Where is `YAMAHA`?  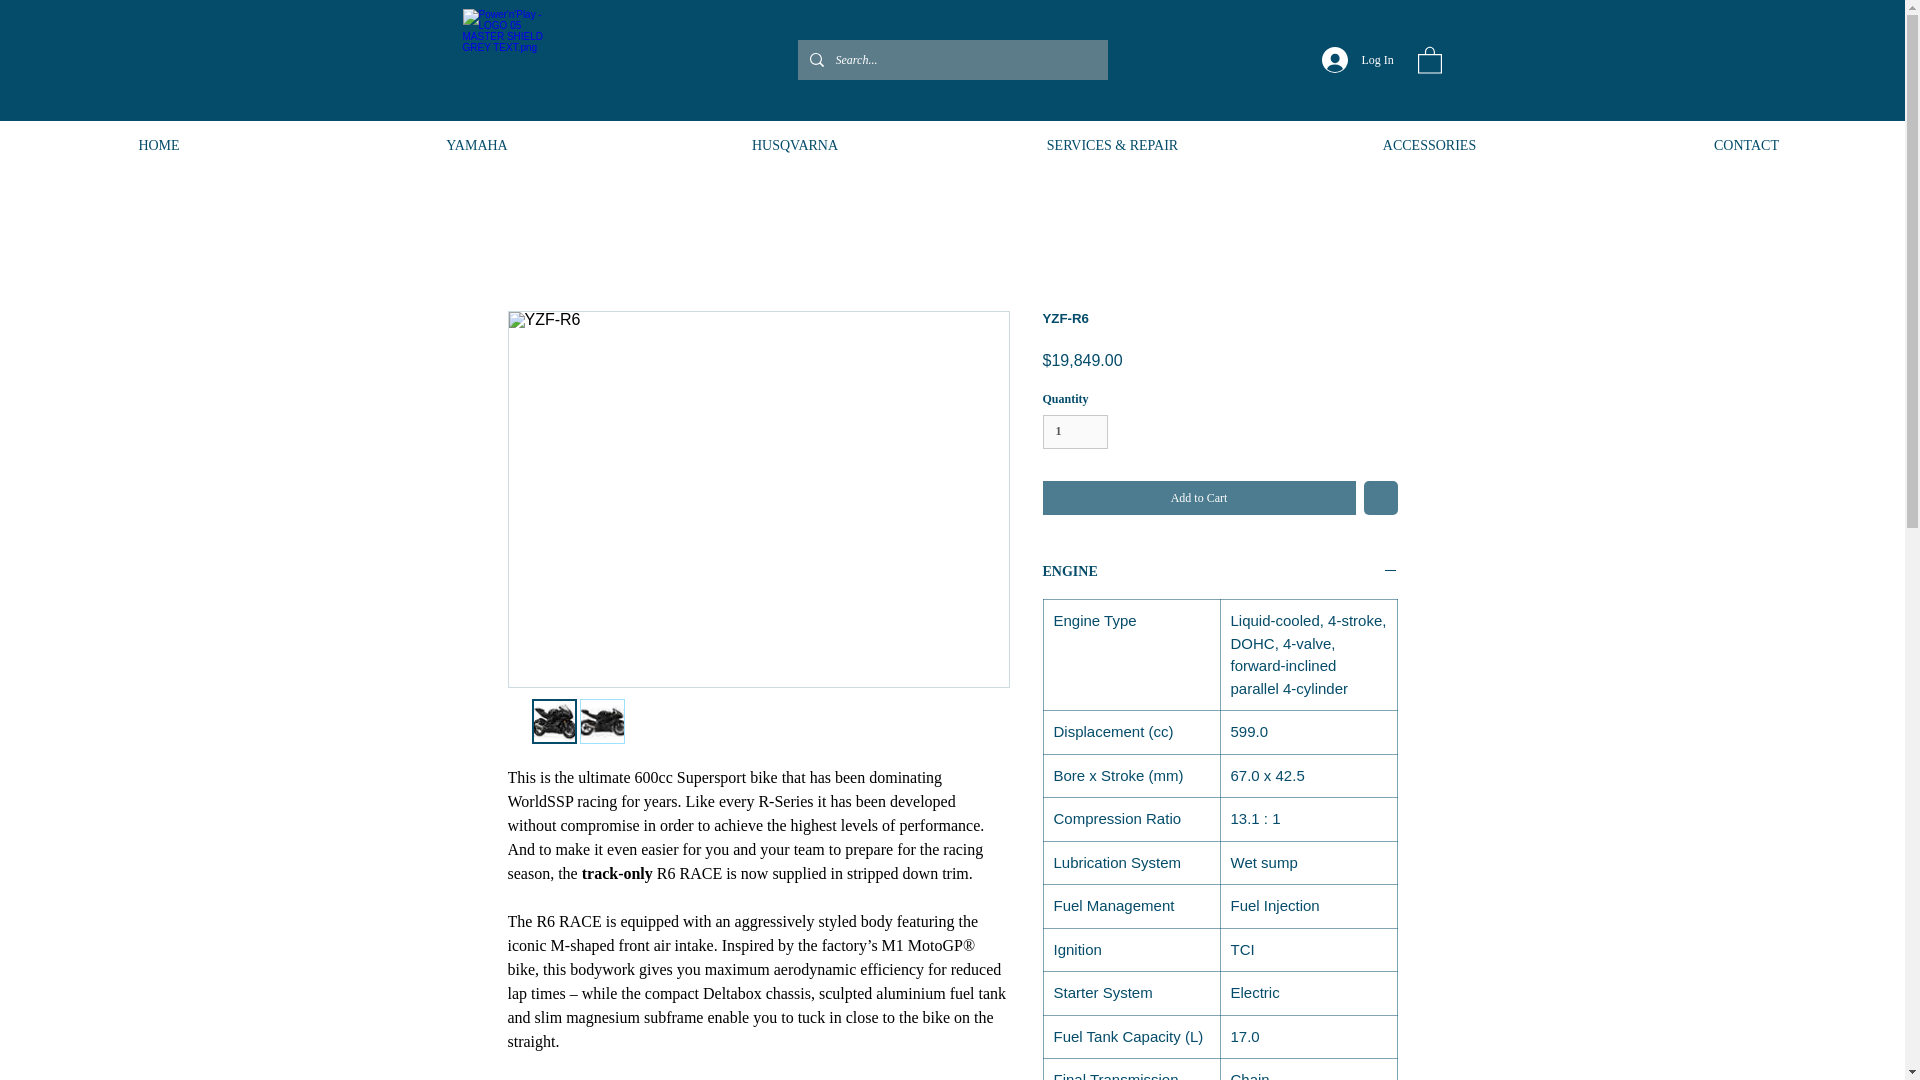 YAMAHA is located at coordinates (476, 145).